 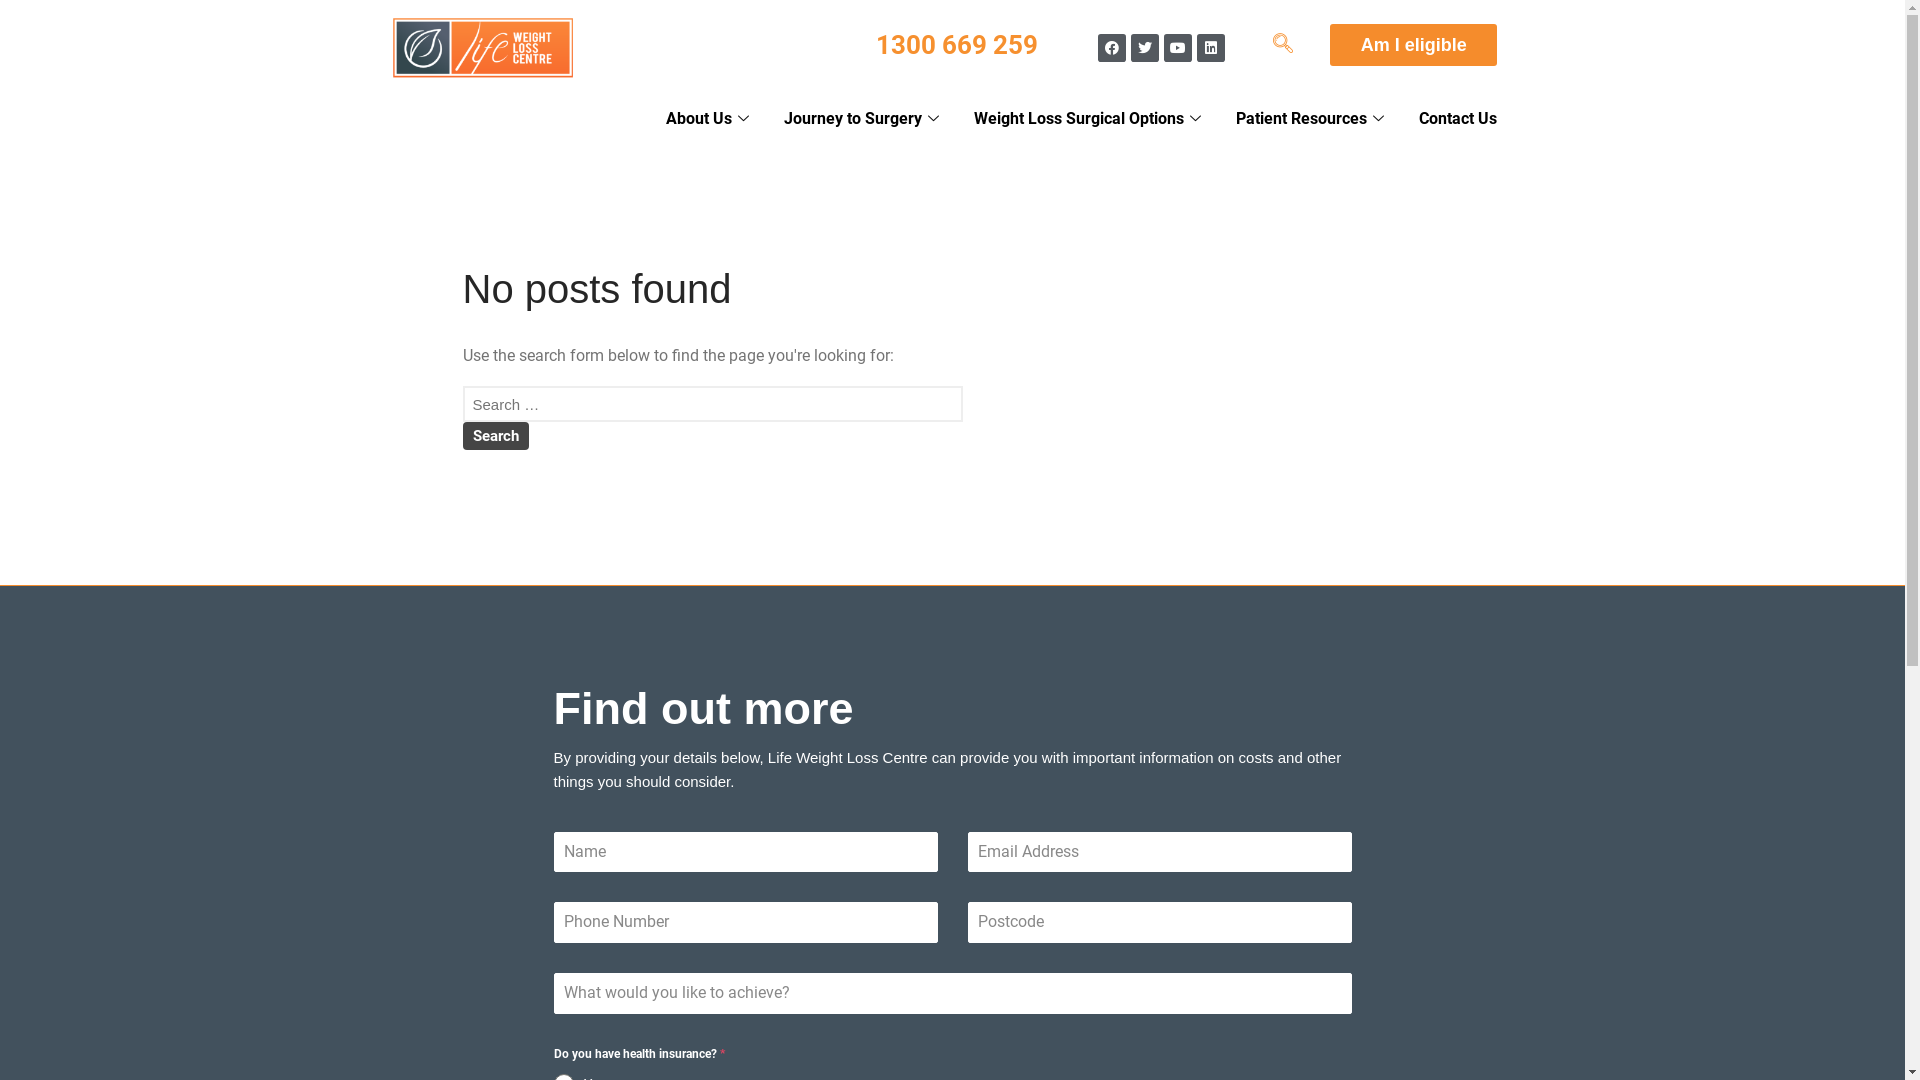 What do you see at coordinates (710, 120) in the screenshot?
I see `About Us` at bounding box center [710, 120].